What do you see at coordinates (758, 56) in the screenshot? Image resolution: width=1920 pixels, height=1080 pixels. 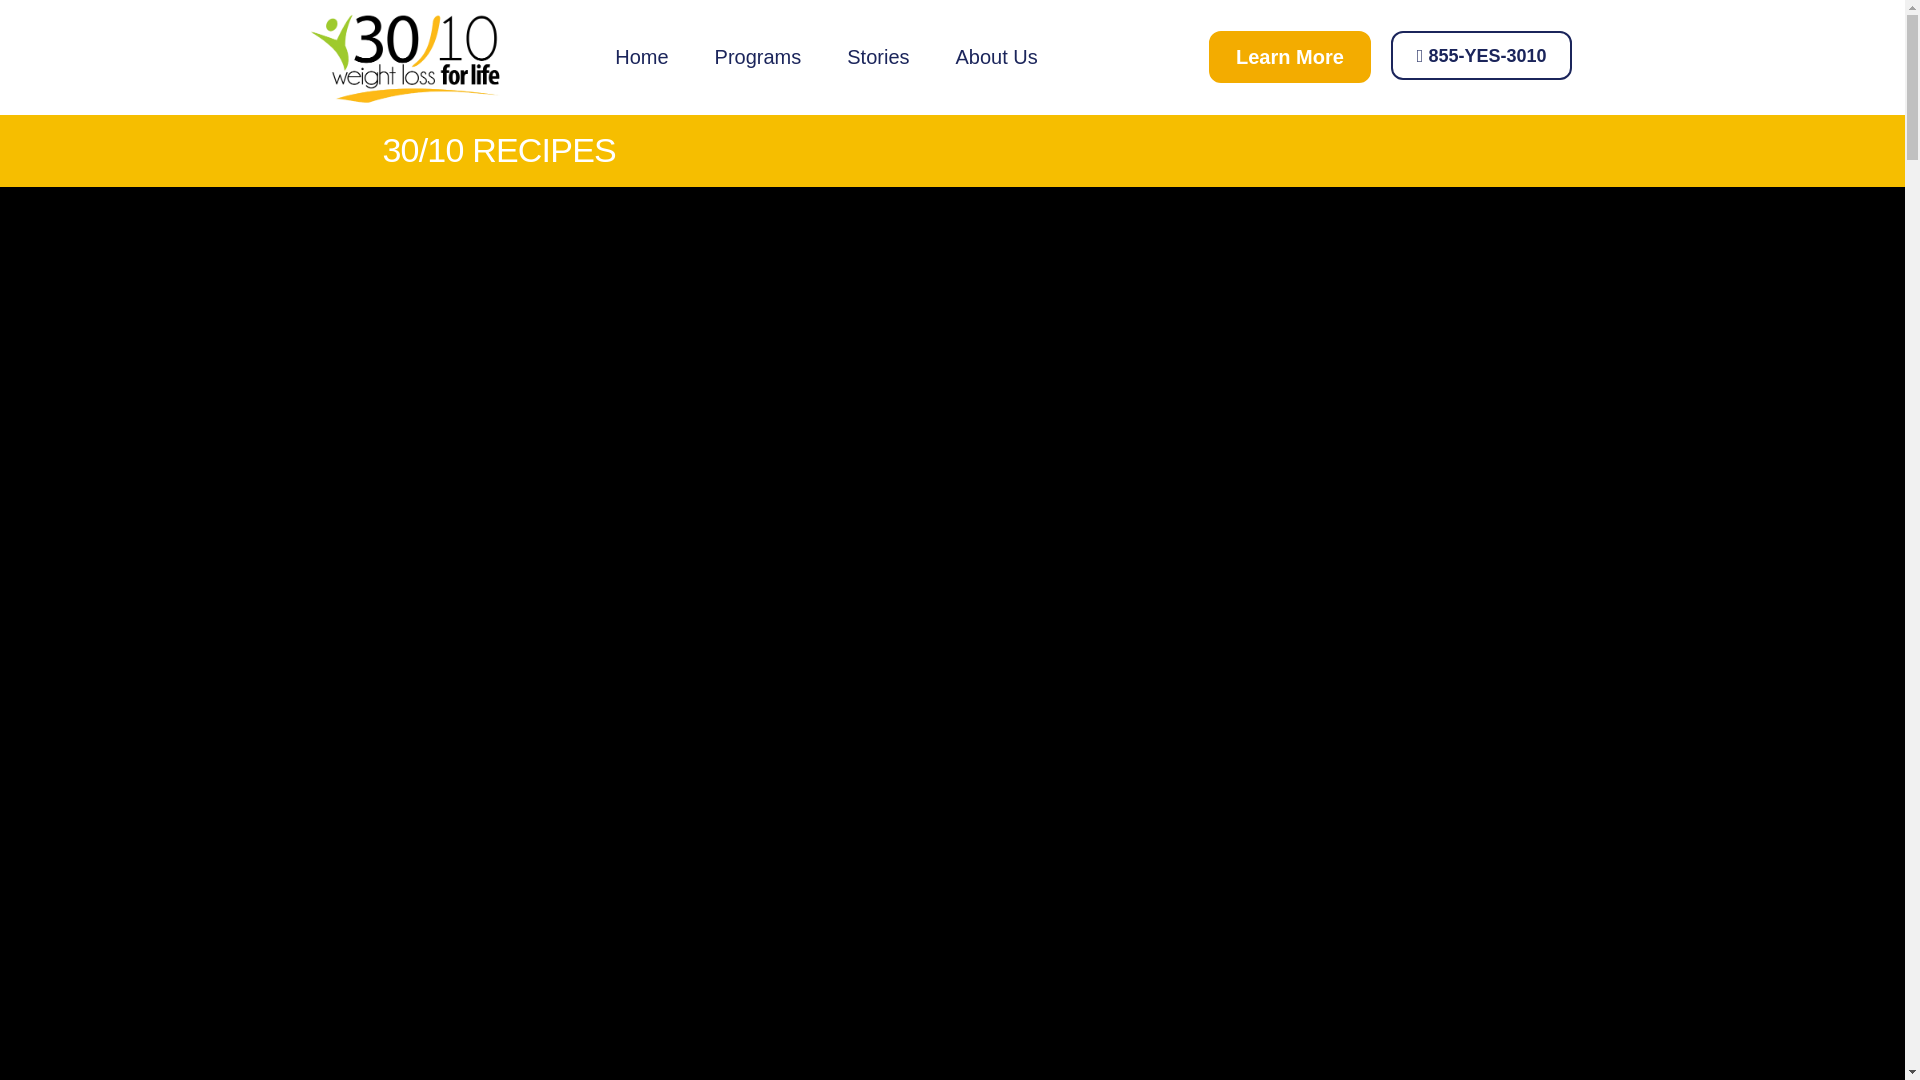 I see `Programs` at bounding box center [758, 56].